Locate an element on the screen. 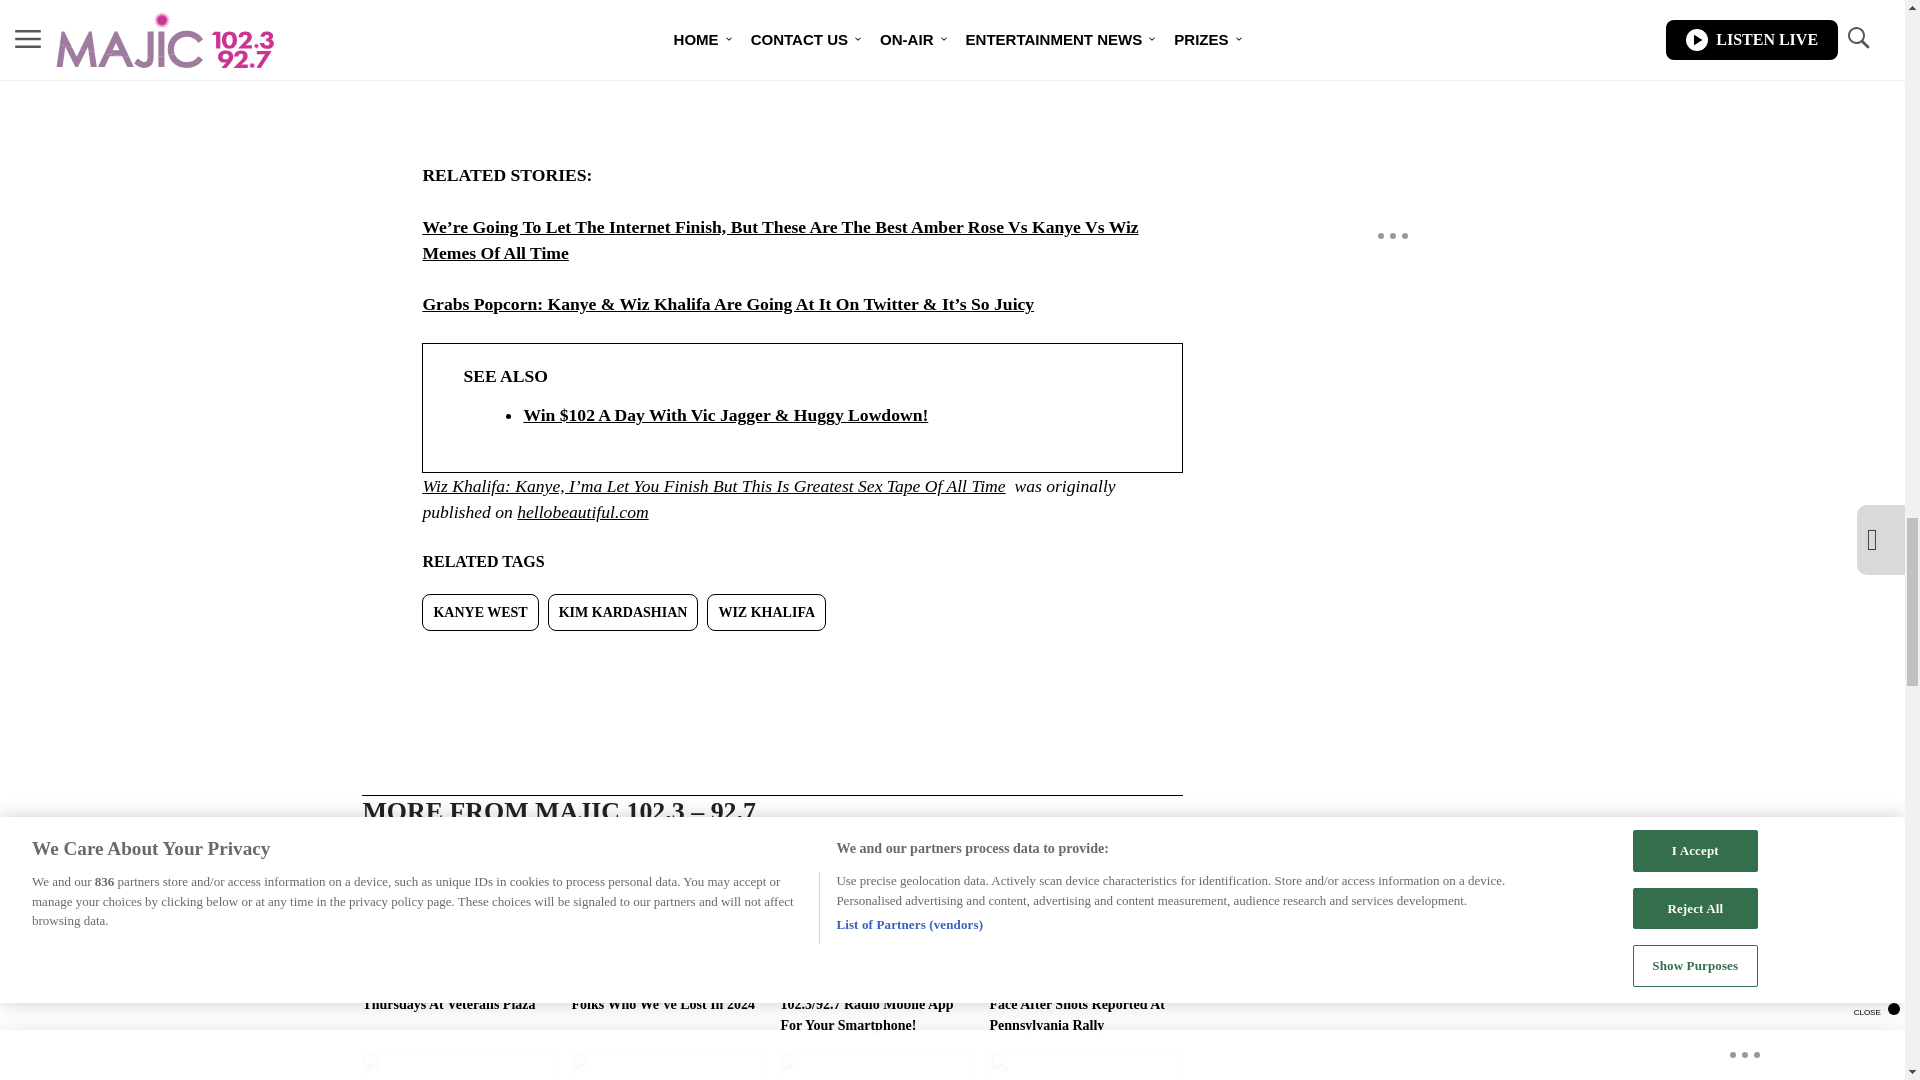 The image size is (1920, 1080). Vuukle Sharebar Widget is located at coordinates (772, 663).